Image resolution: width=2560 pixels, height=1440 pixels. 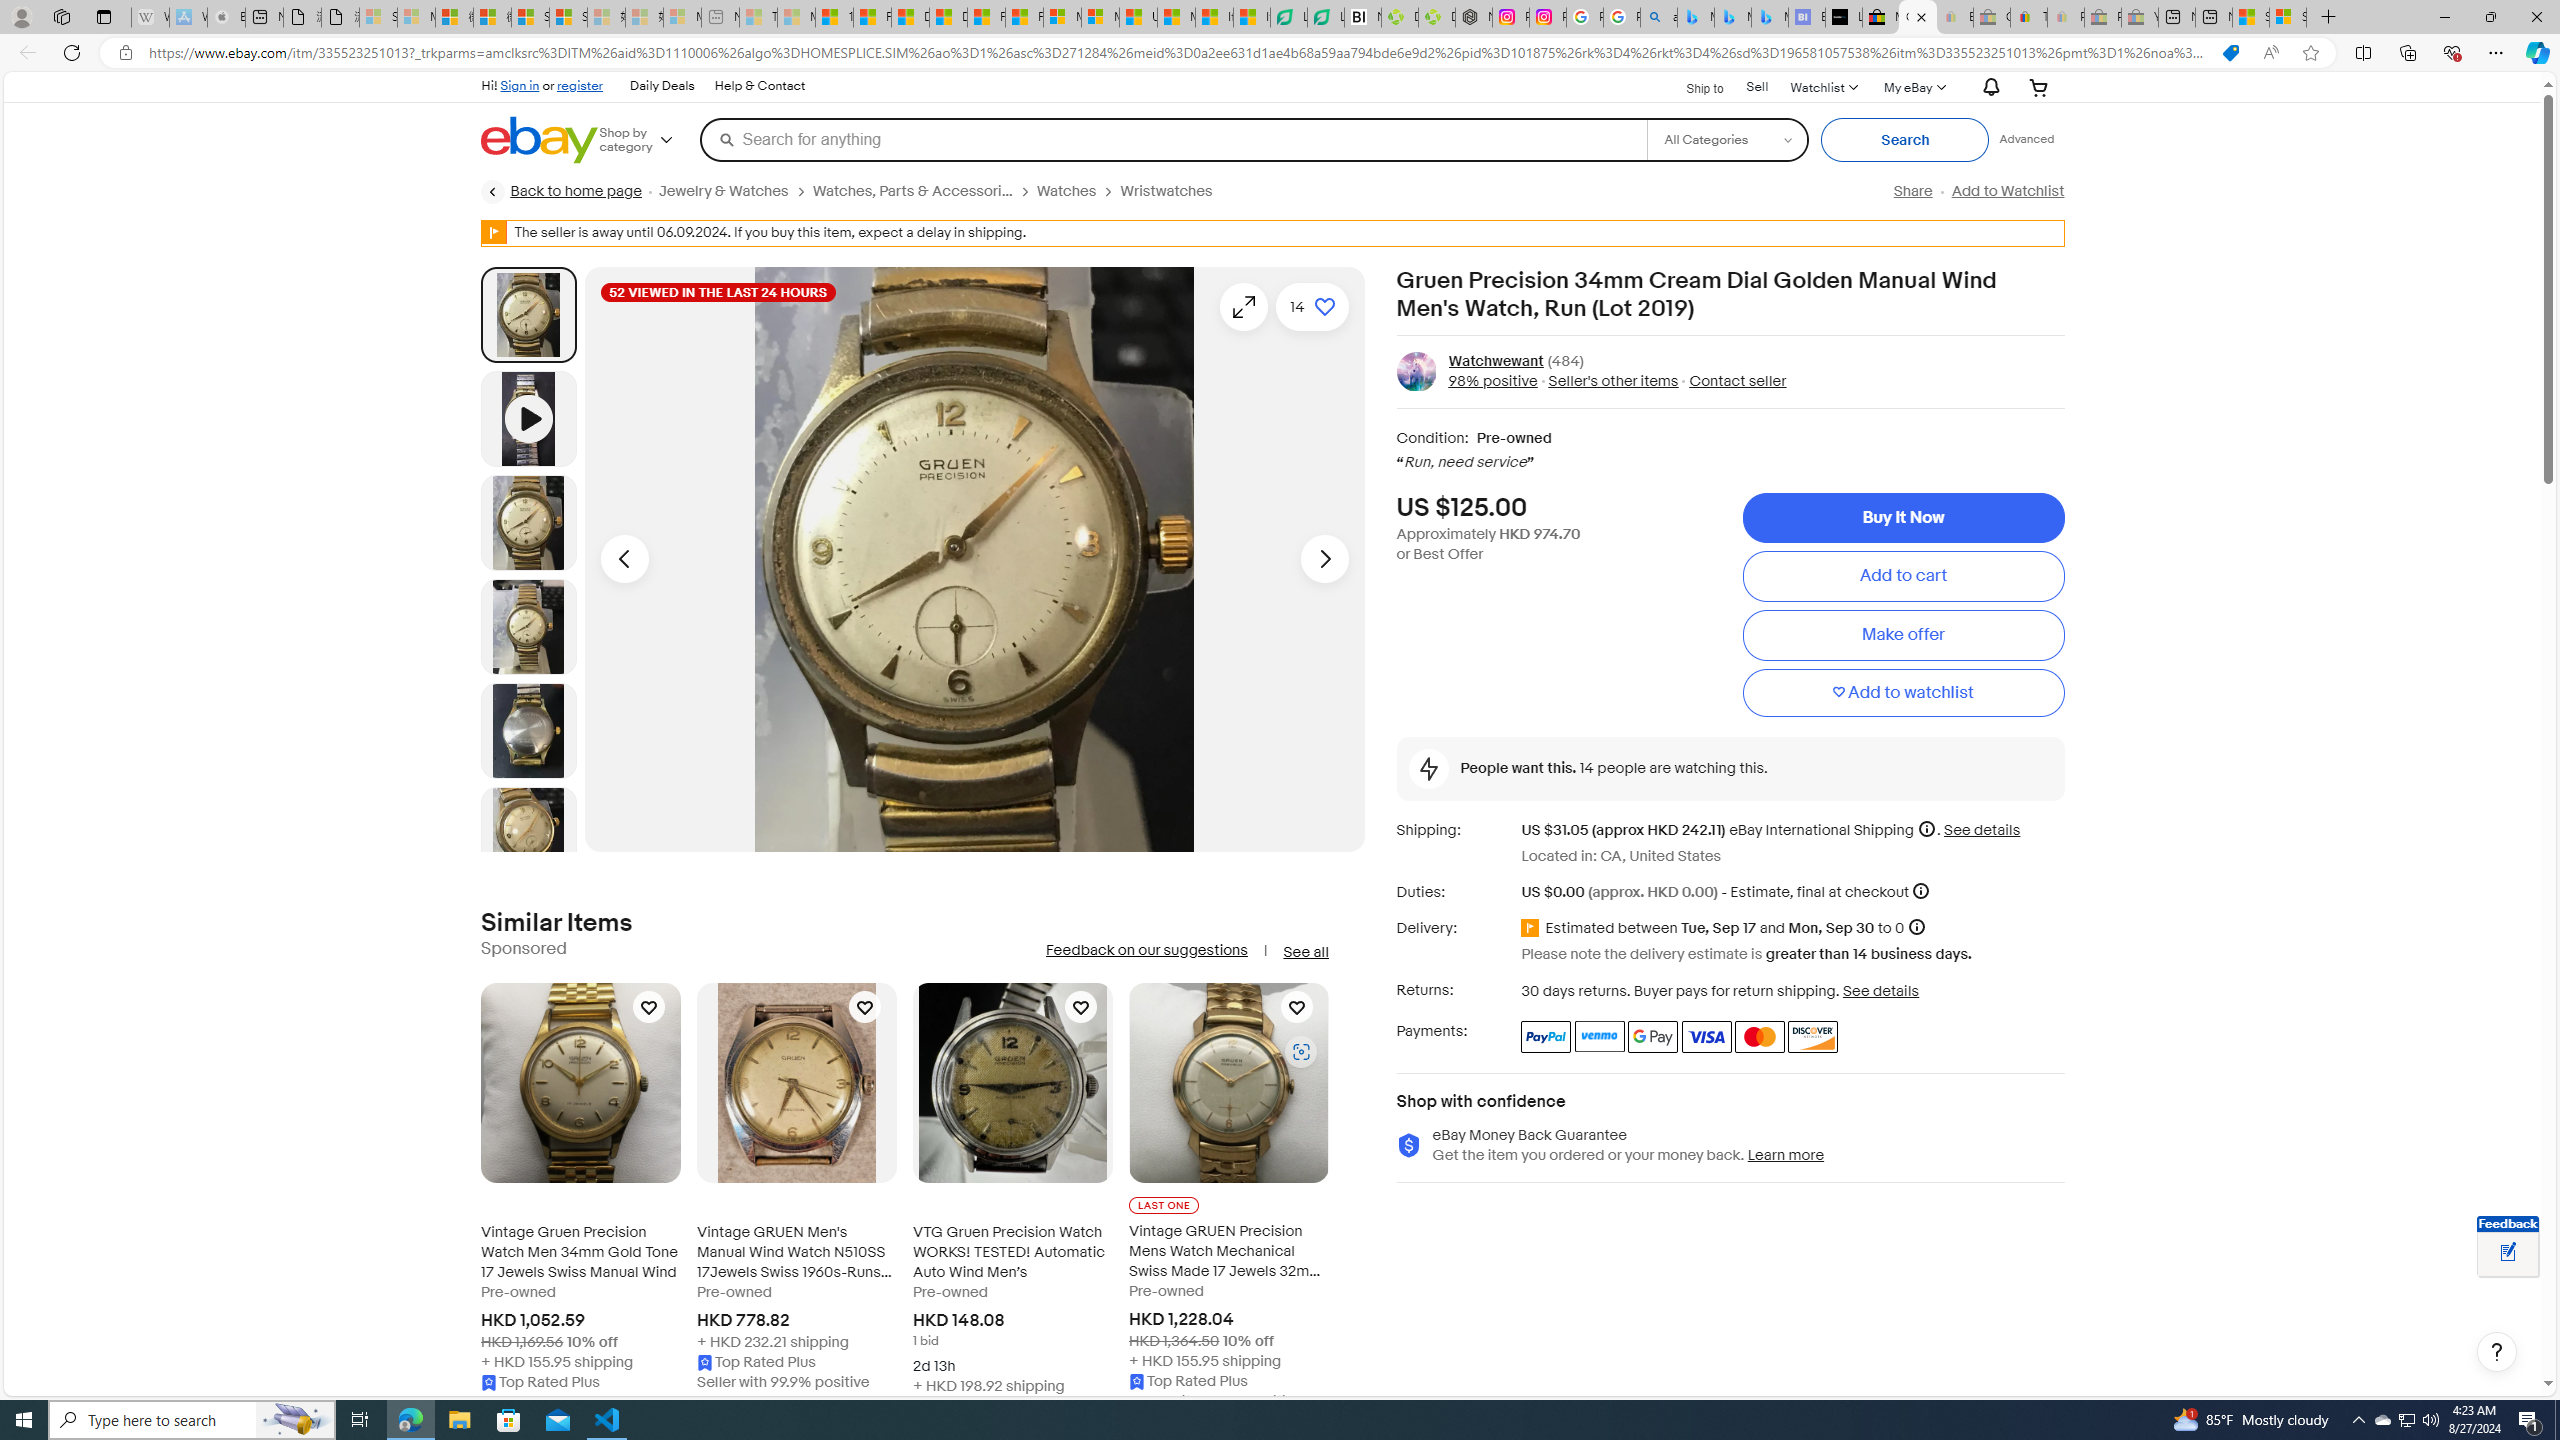 What do you see at coordinates (1912, 191) in the screenshot?
I see `Share` at bounding box center [1912, 191].